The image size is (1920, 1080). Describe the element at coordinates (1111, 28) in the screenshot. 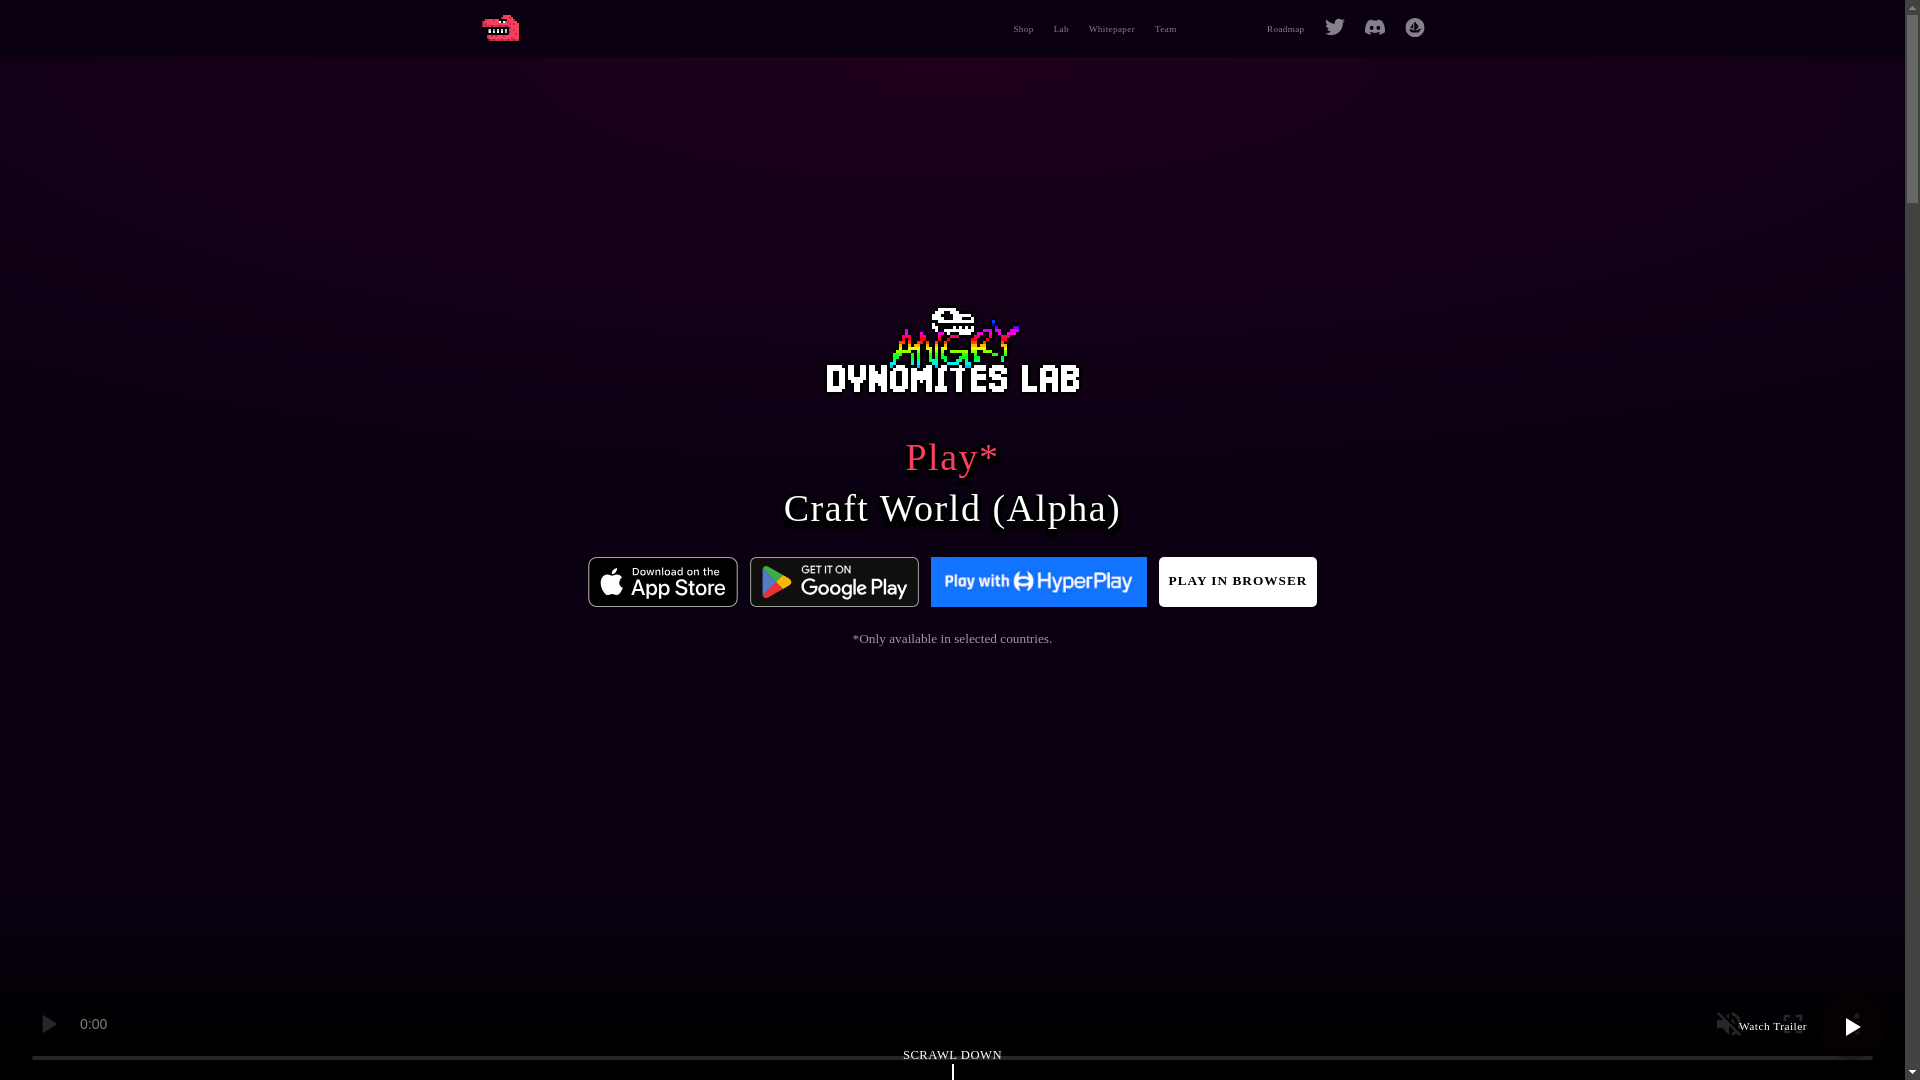

I see `Whitepaper` at that location.